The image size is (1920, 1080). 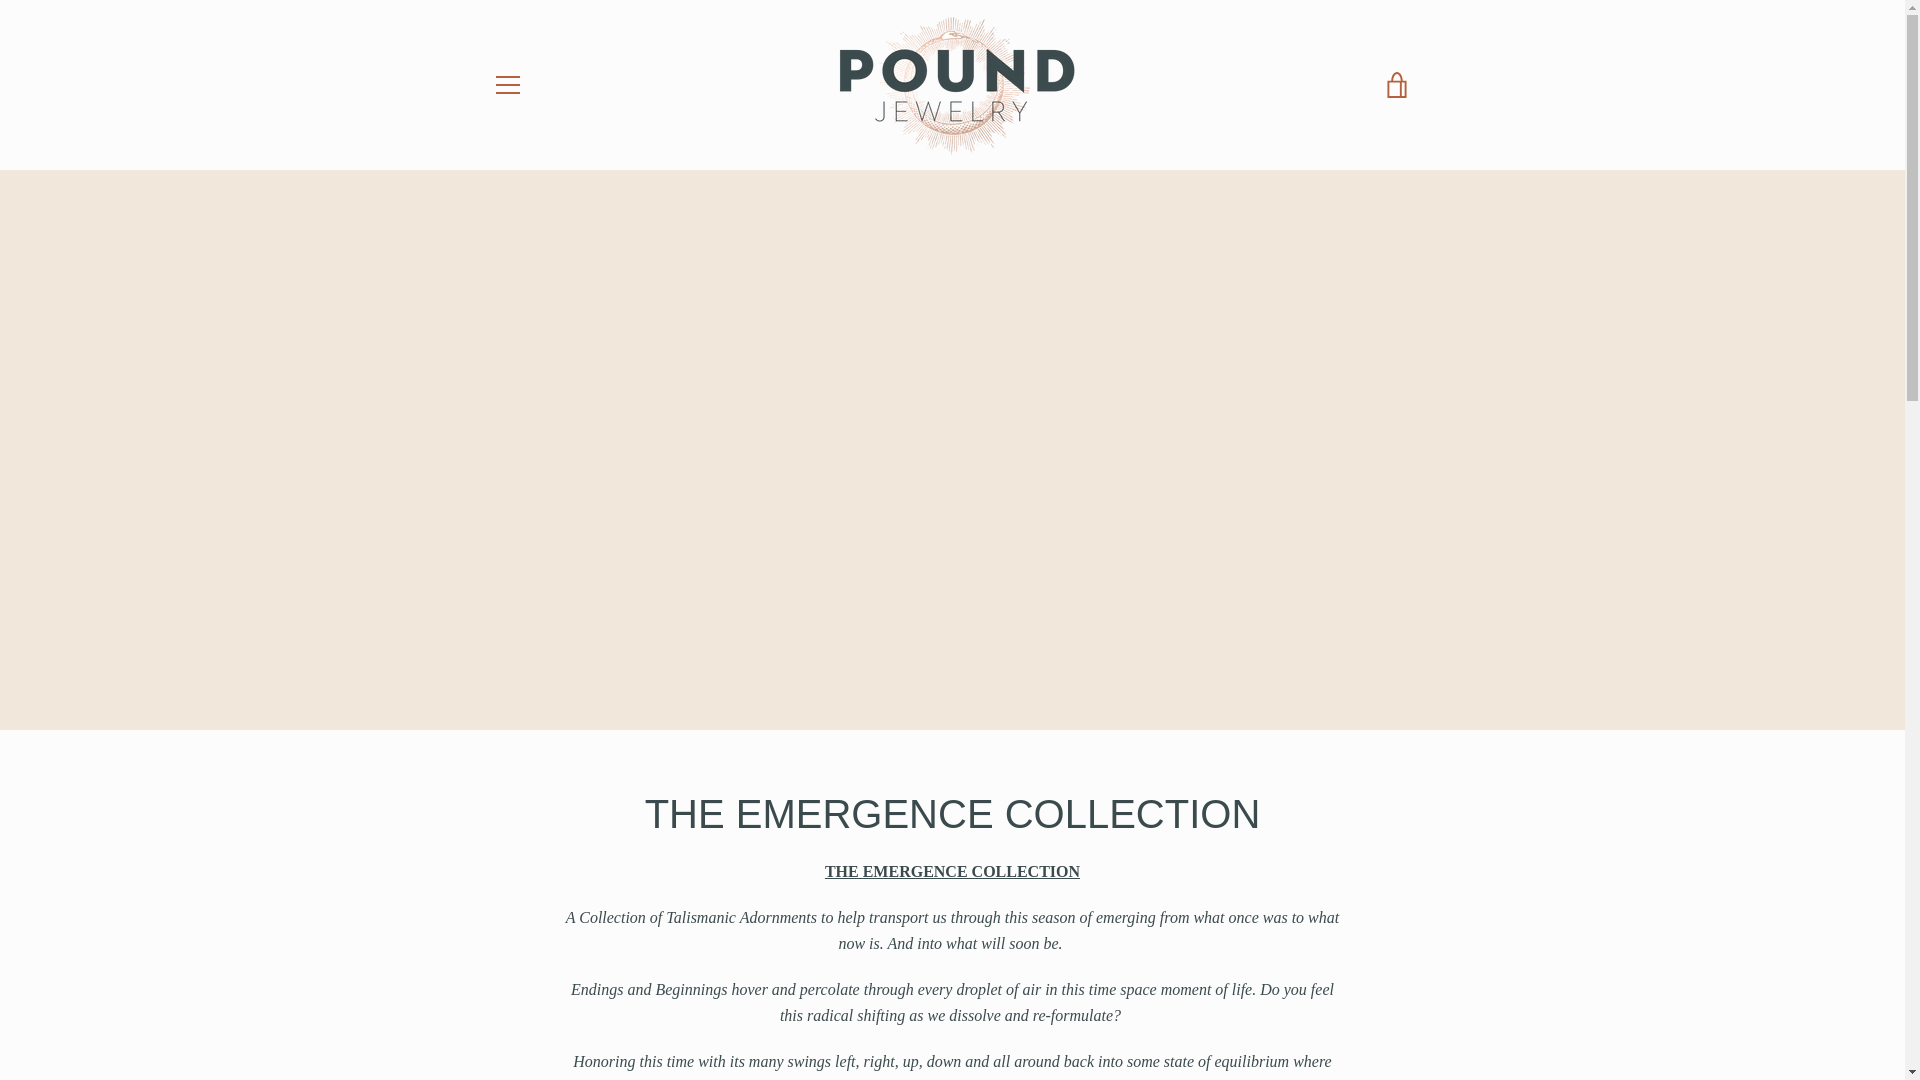 I want to click on VIEW CART, so click(x=1397, y=85).